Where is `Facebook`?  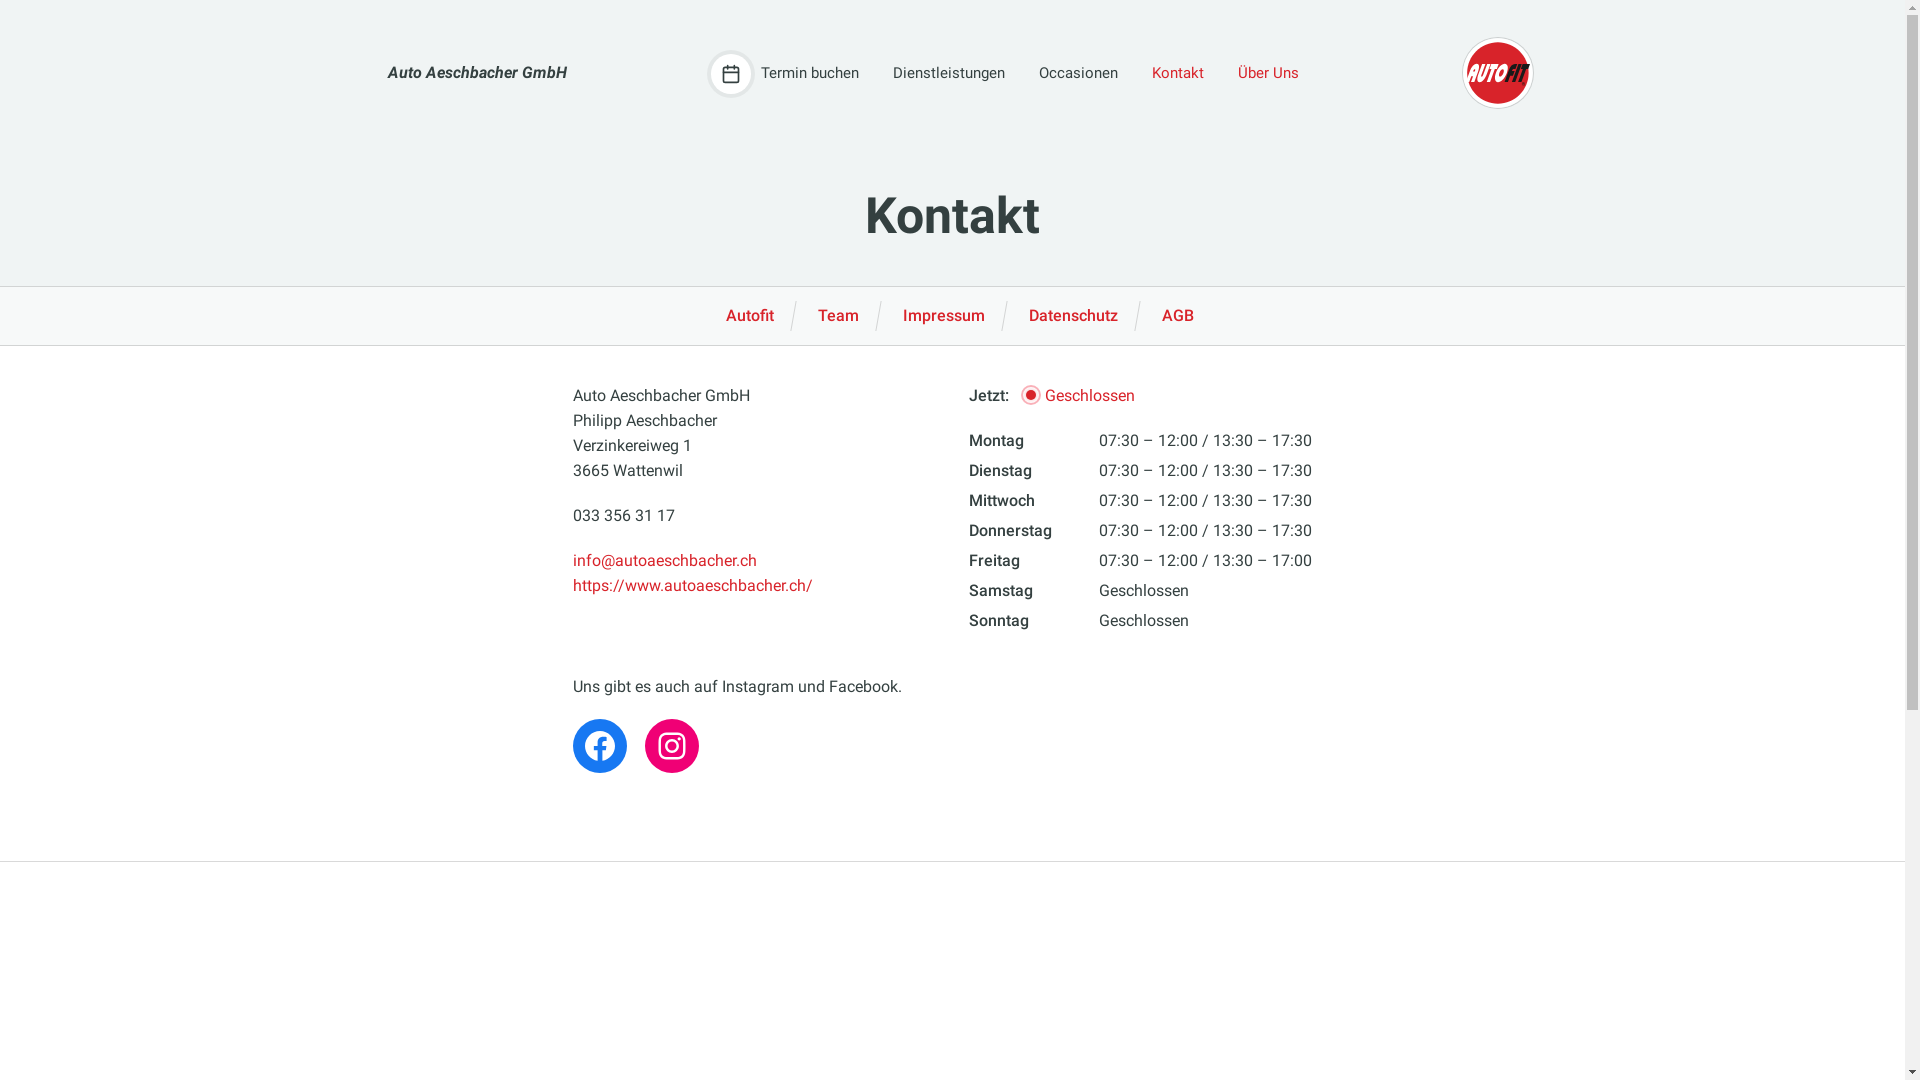
Facebook is located at coordinates (599, 746).